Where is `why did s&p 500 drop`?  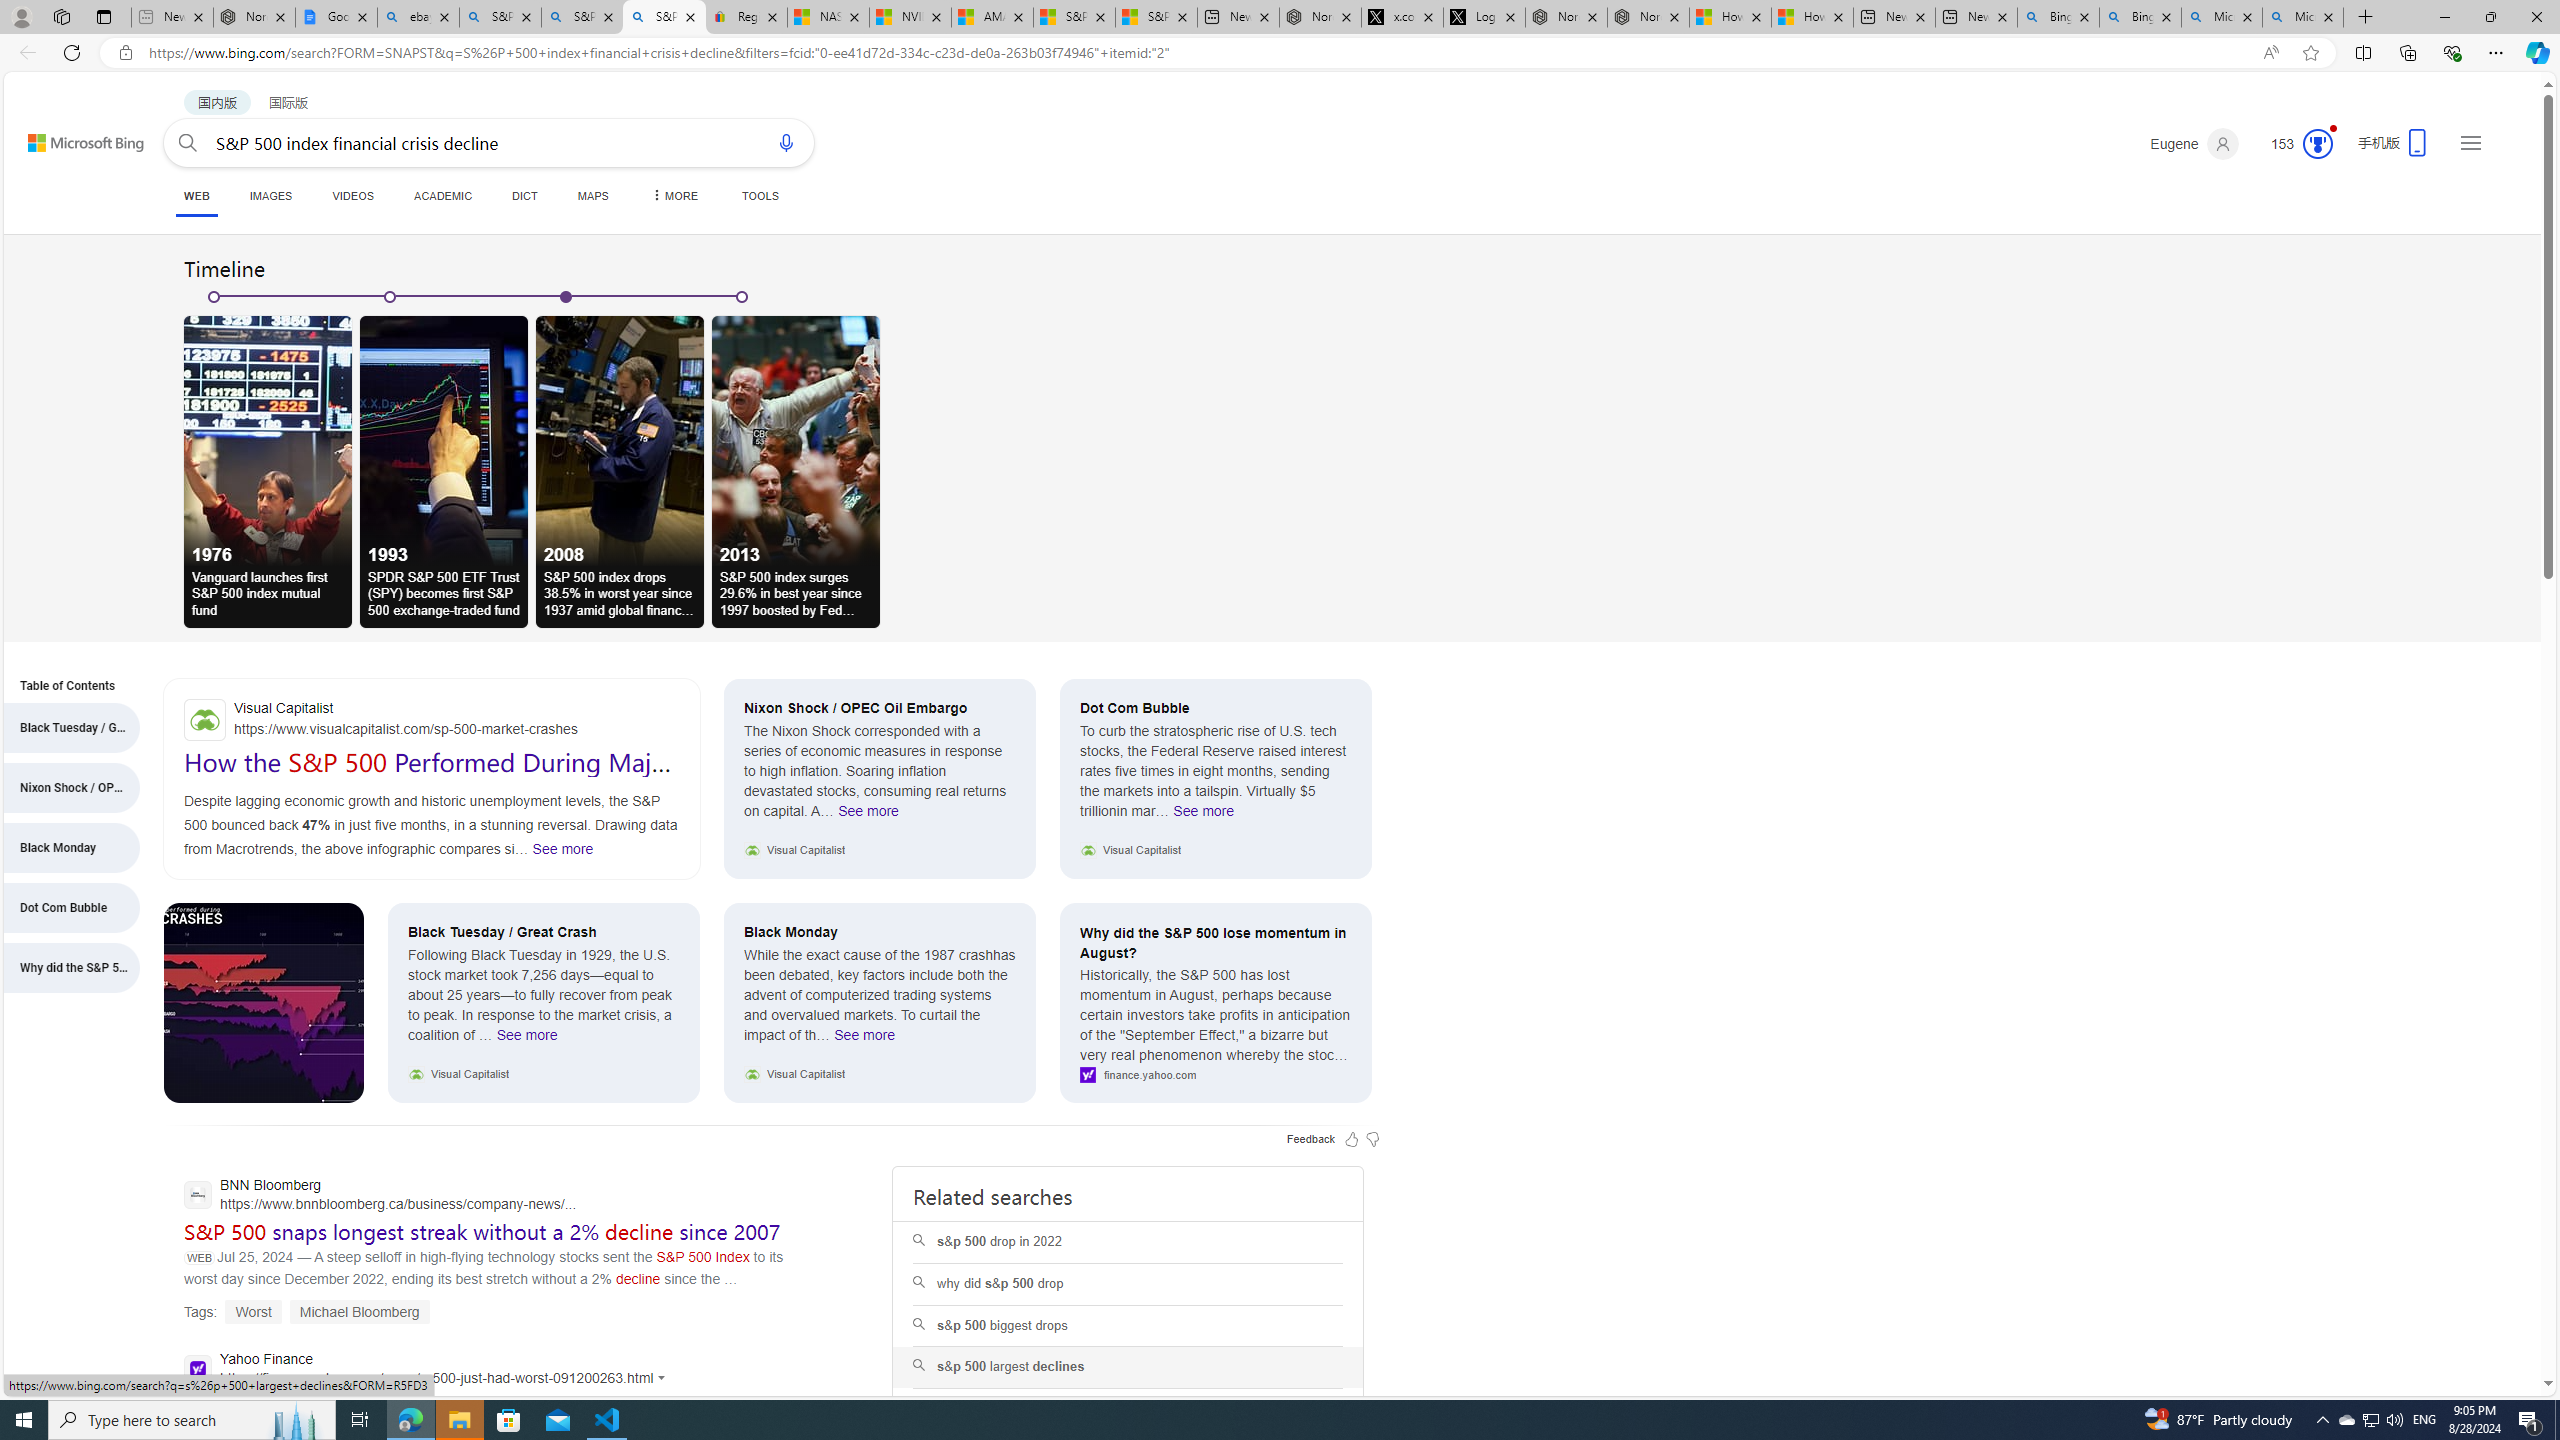 why did s&p 500 drop is located at coordinates (1128, 1284).